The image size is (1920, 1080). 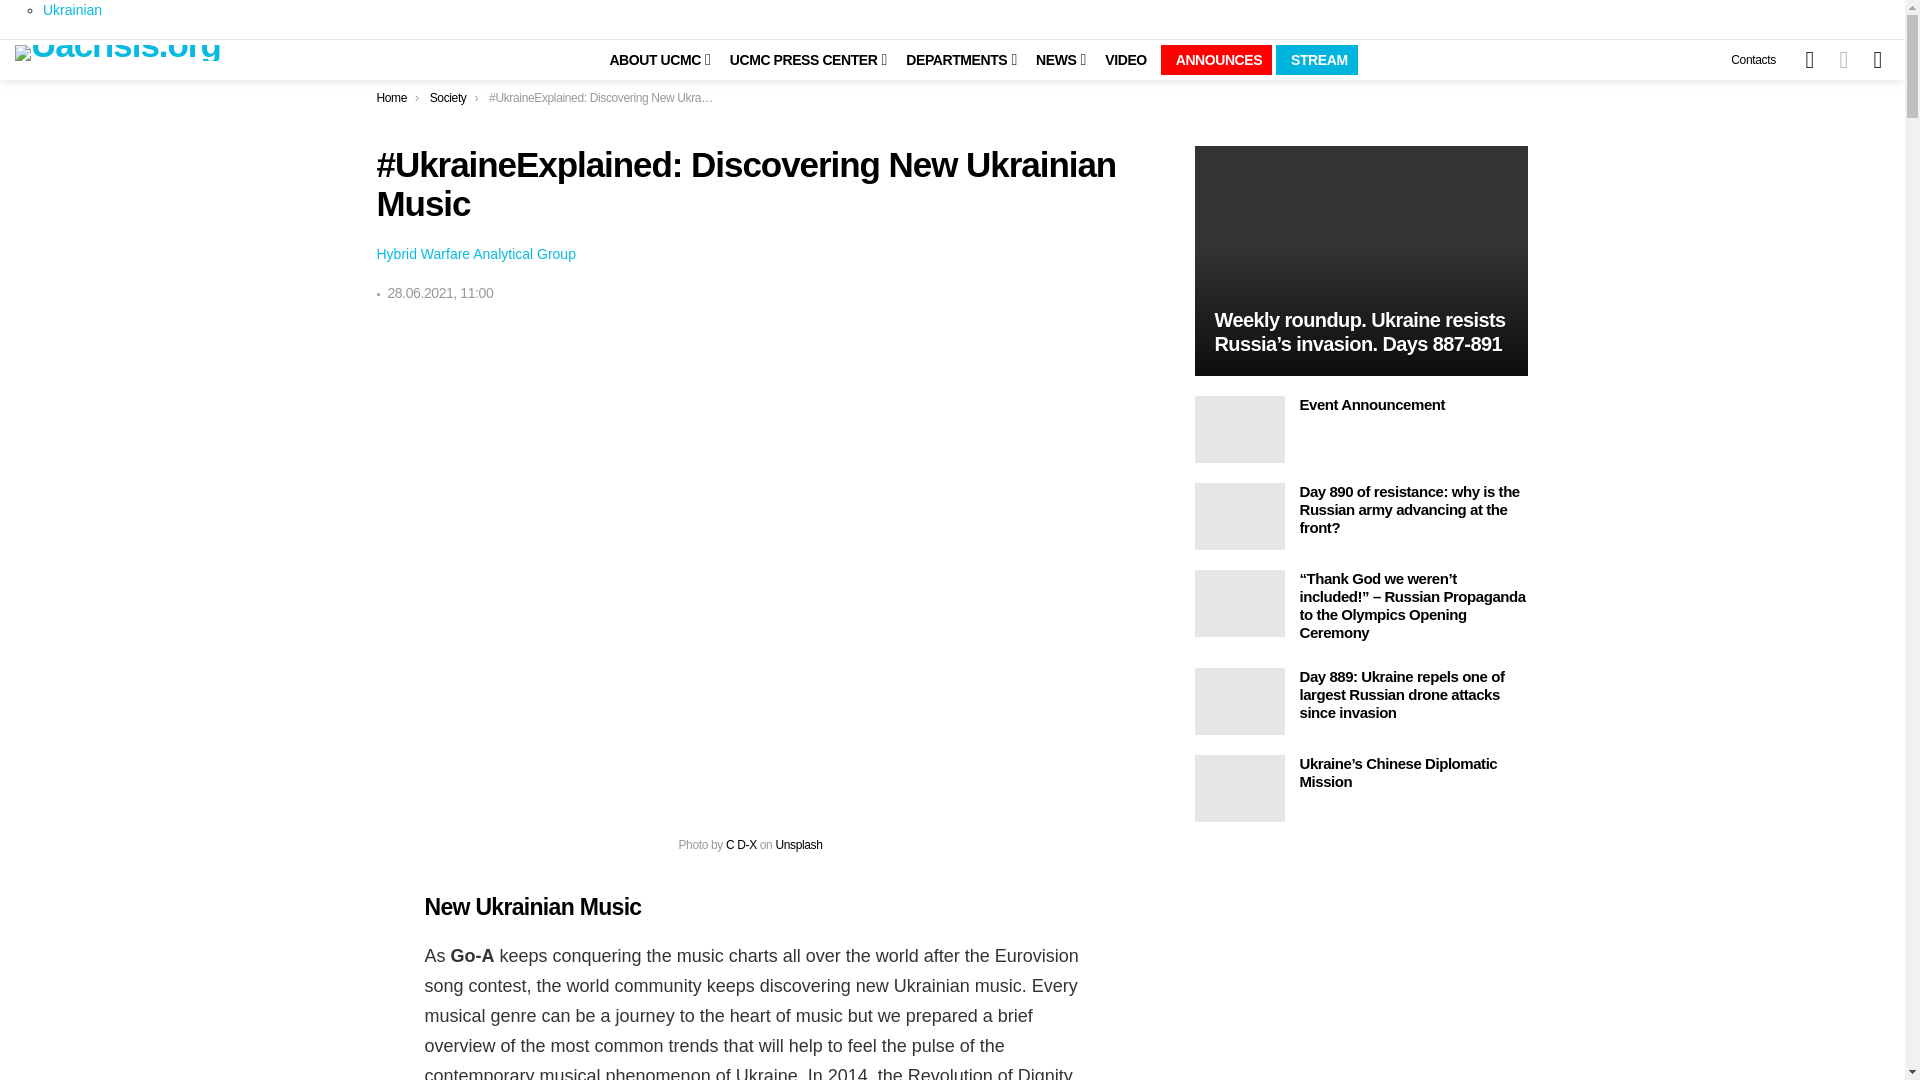 What do you see at coordinates (1239, 430) in the screenshot?
I see `Event Announcement` at bounding box center [1239, 430].